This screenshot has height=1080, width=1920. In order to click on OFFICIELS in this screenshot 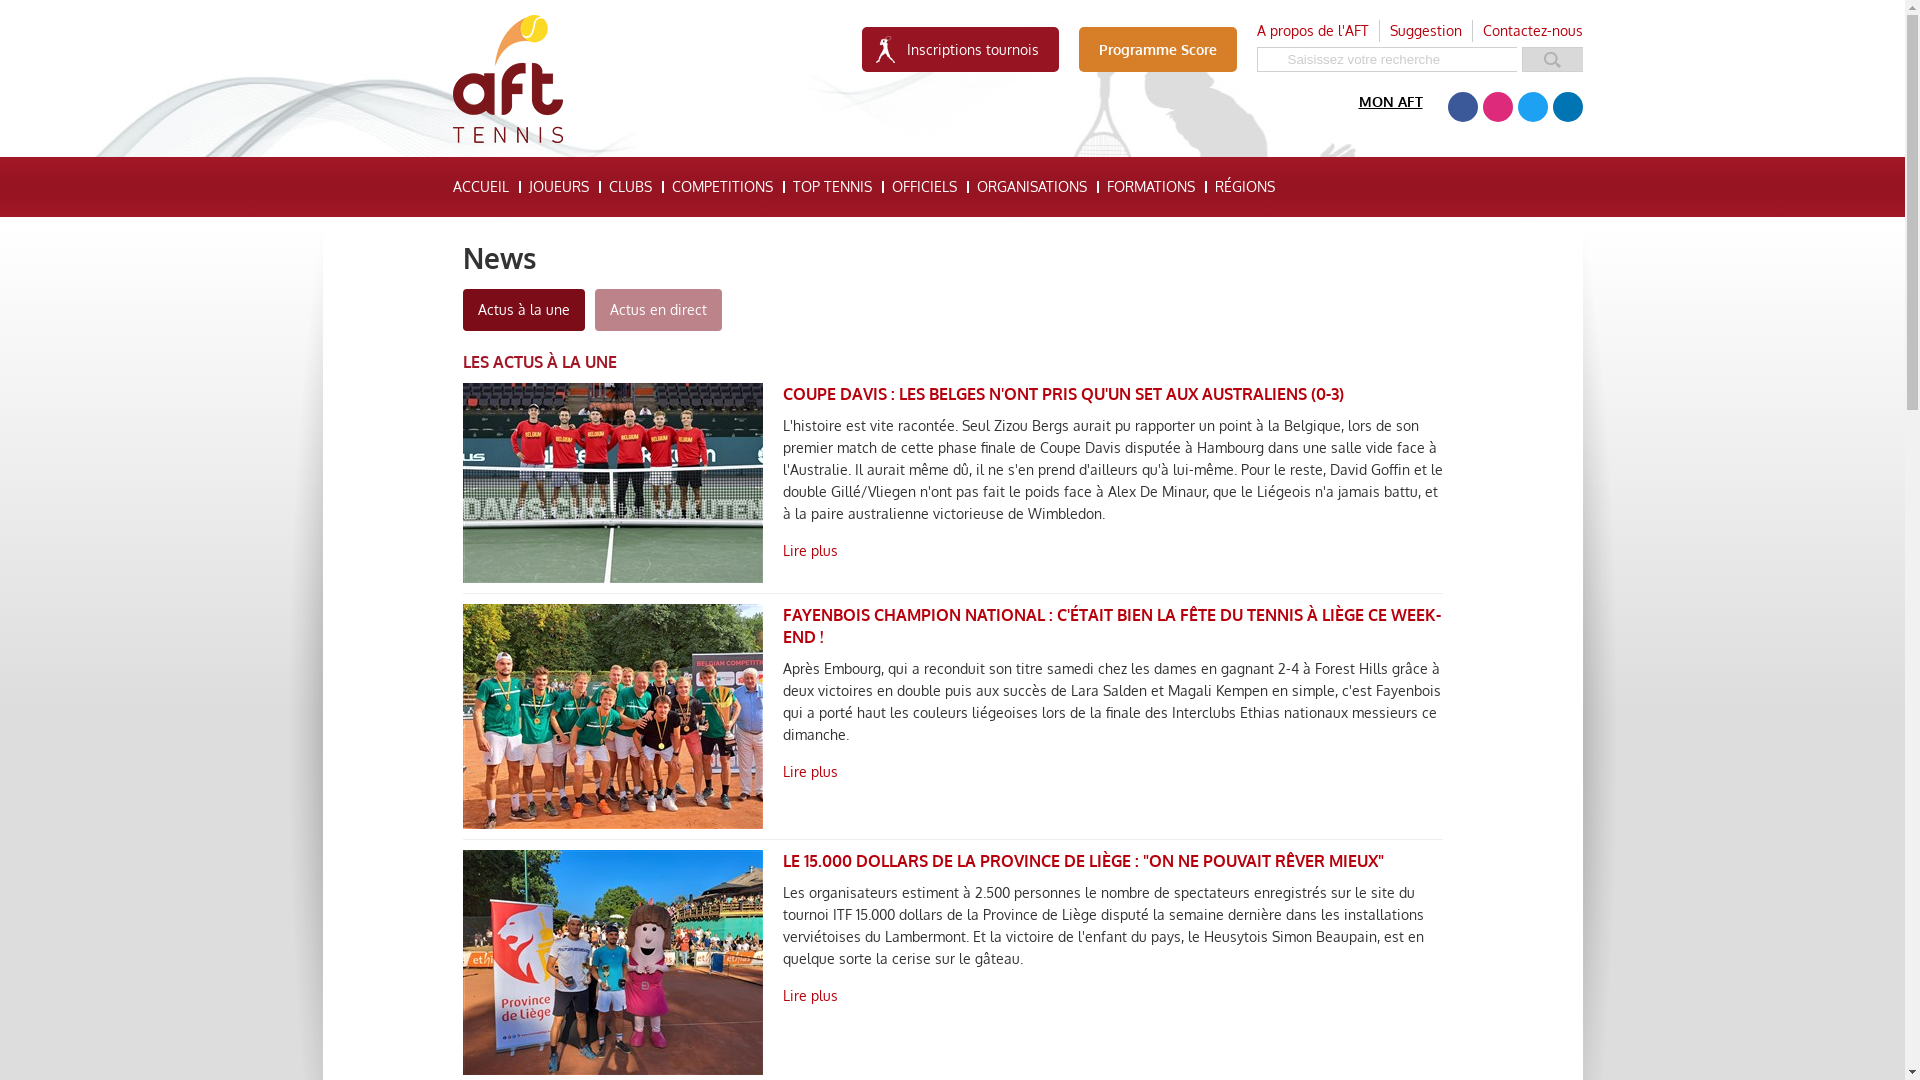, I will do `click(924, 187)`.